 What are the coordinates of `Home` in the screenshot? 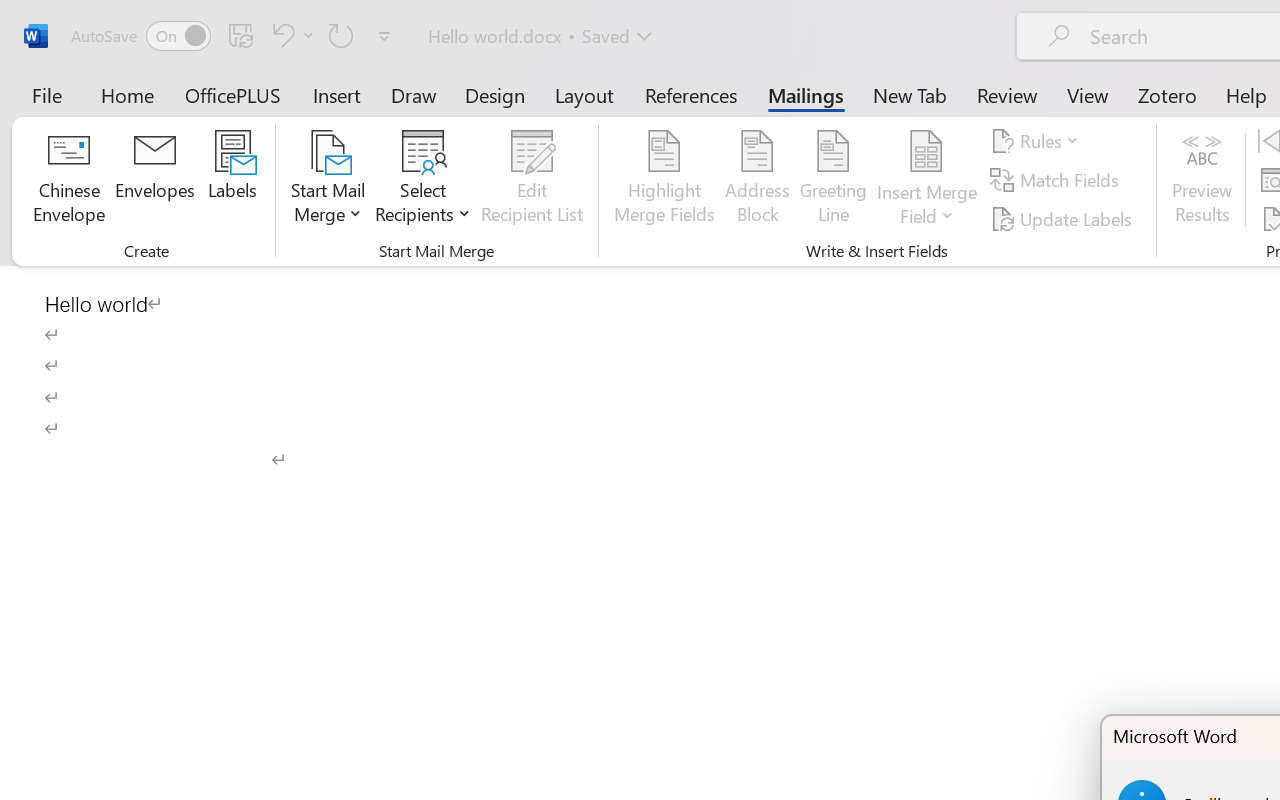 It's located at (128, 94).